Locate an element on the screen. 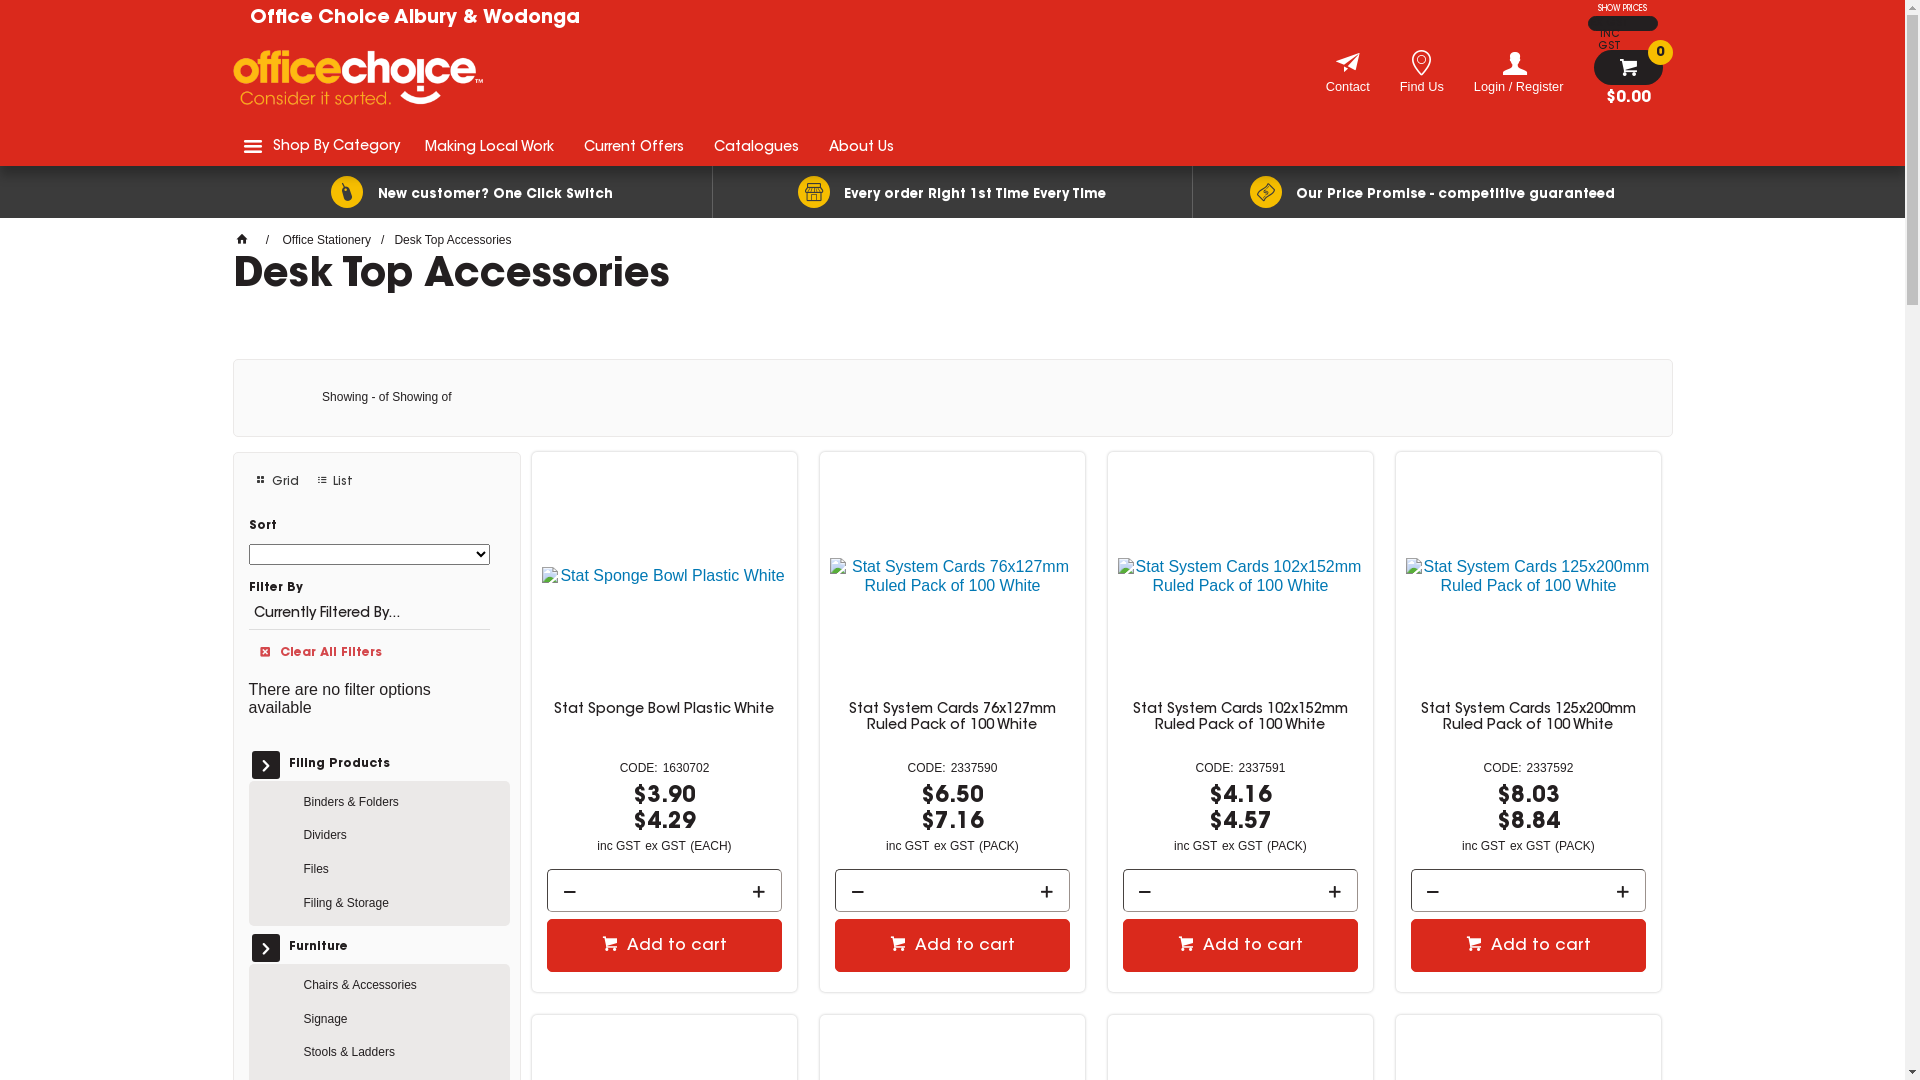  Catalogues is located at coordinates (756, 146).